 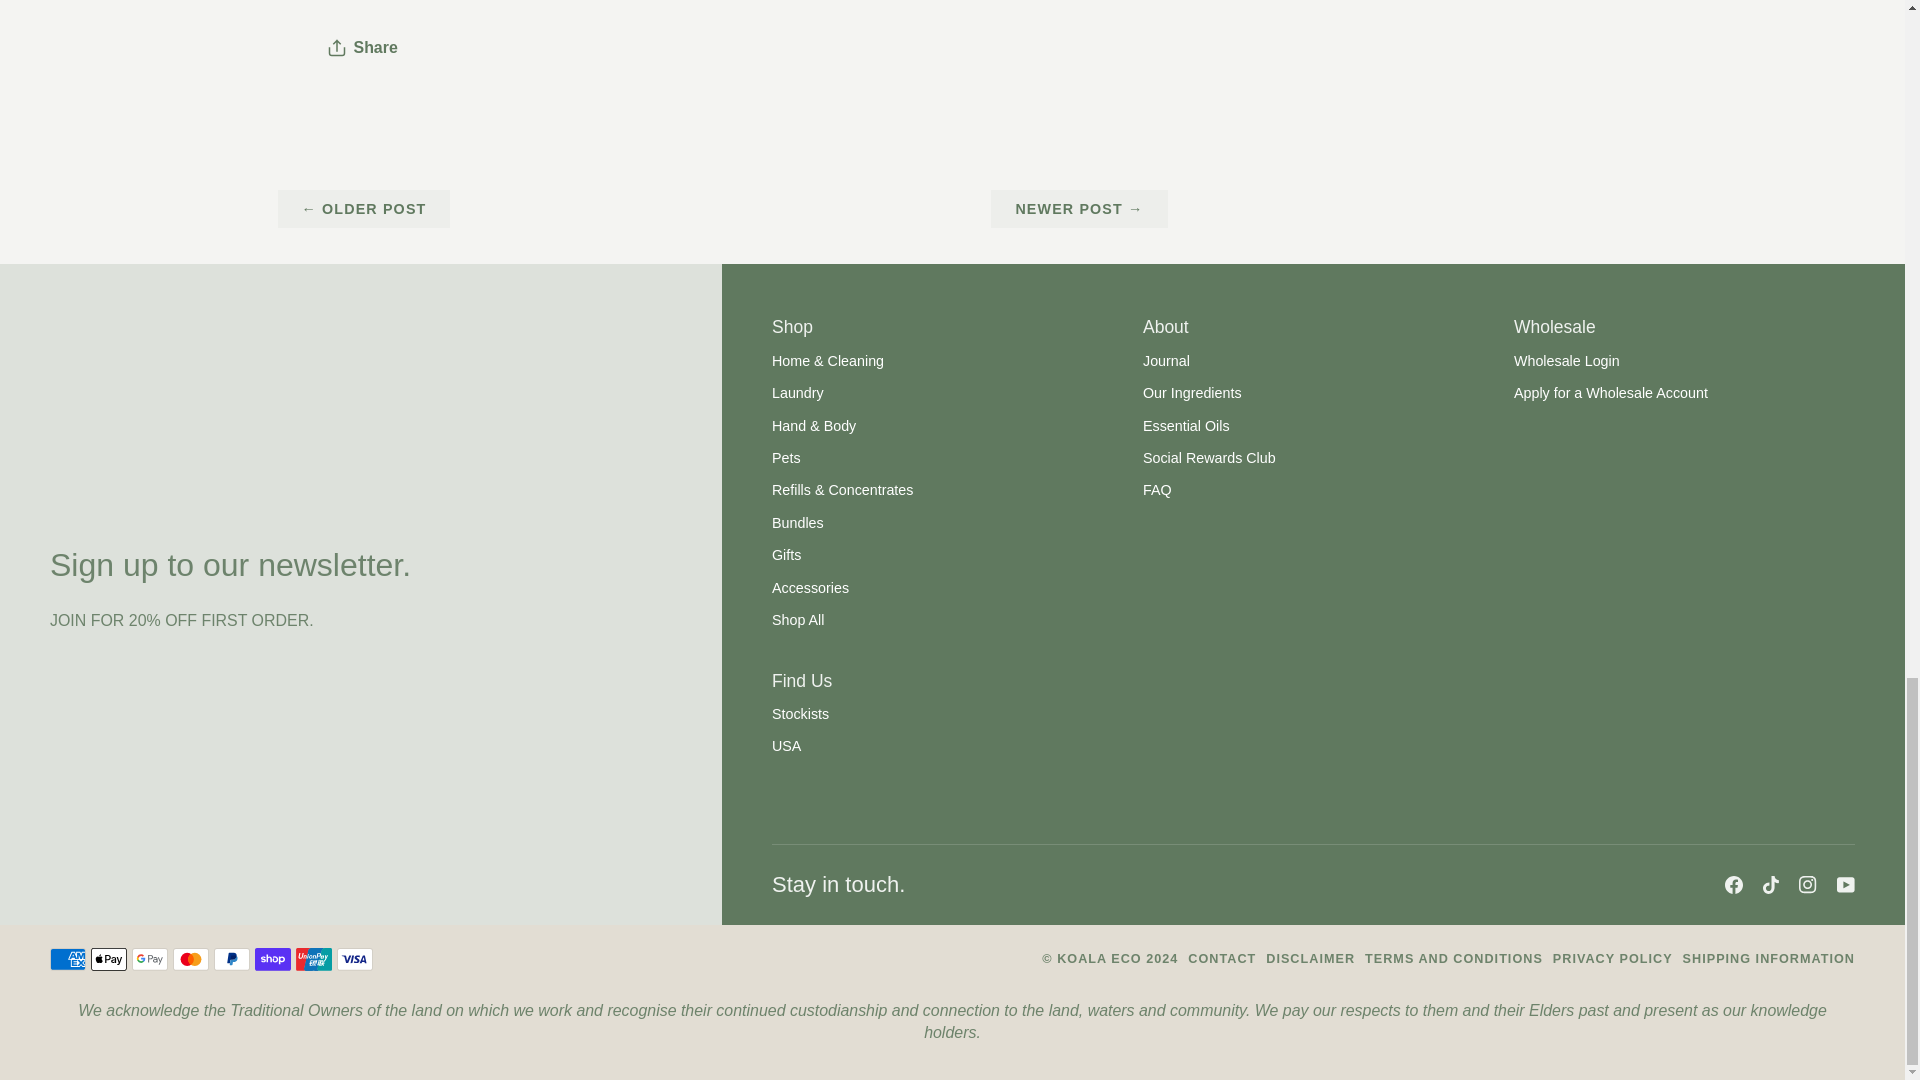 I want to click on Facebook, so click(x=1734, y=884).